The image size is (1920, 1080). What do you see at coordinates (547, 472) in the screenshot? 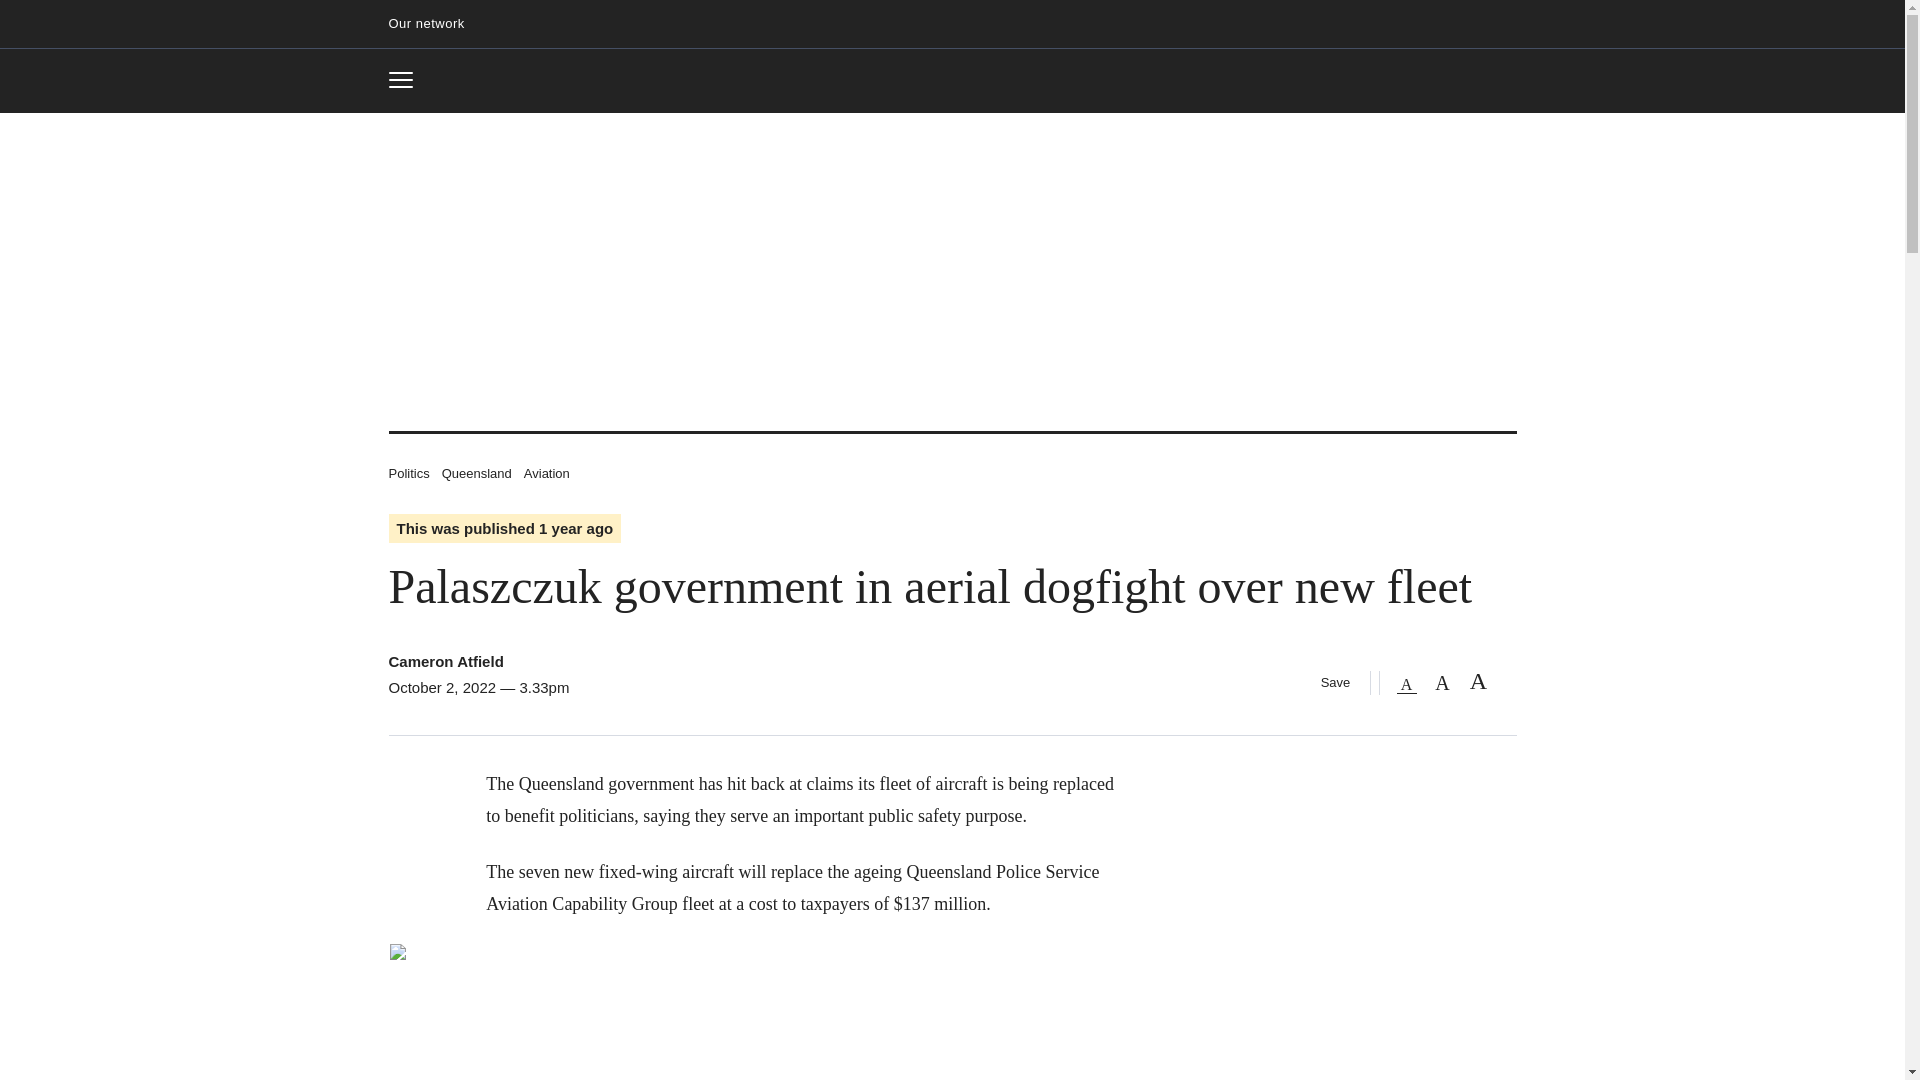
I see `Our network` at bounding box center [547, 472].